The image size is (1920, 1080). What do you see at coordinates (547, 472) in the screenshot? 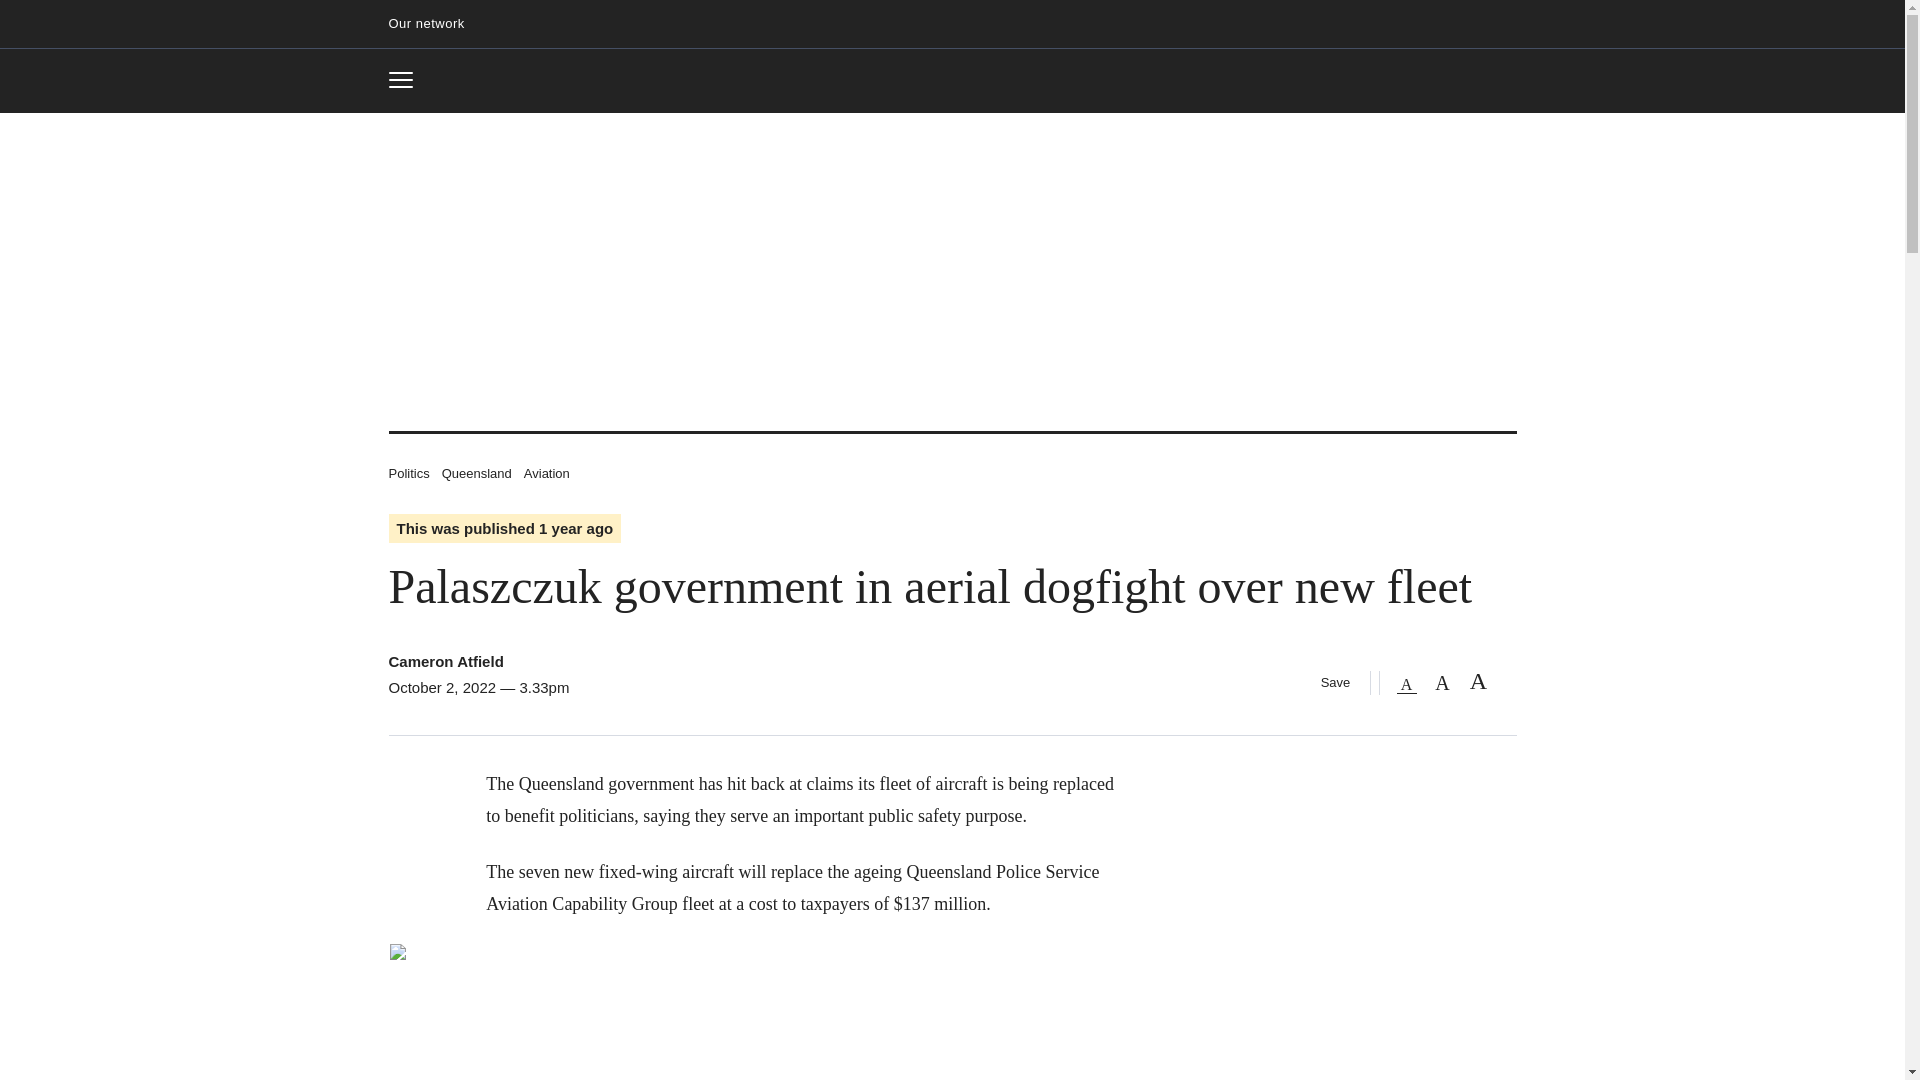
I see `Our network` at bounding box center [547, 472].